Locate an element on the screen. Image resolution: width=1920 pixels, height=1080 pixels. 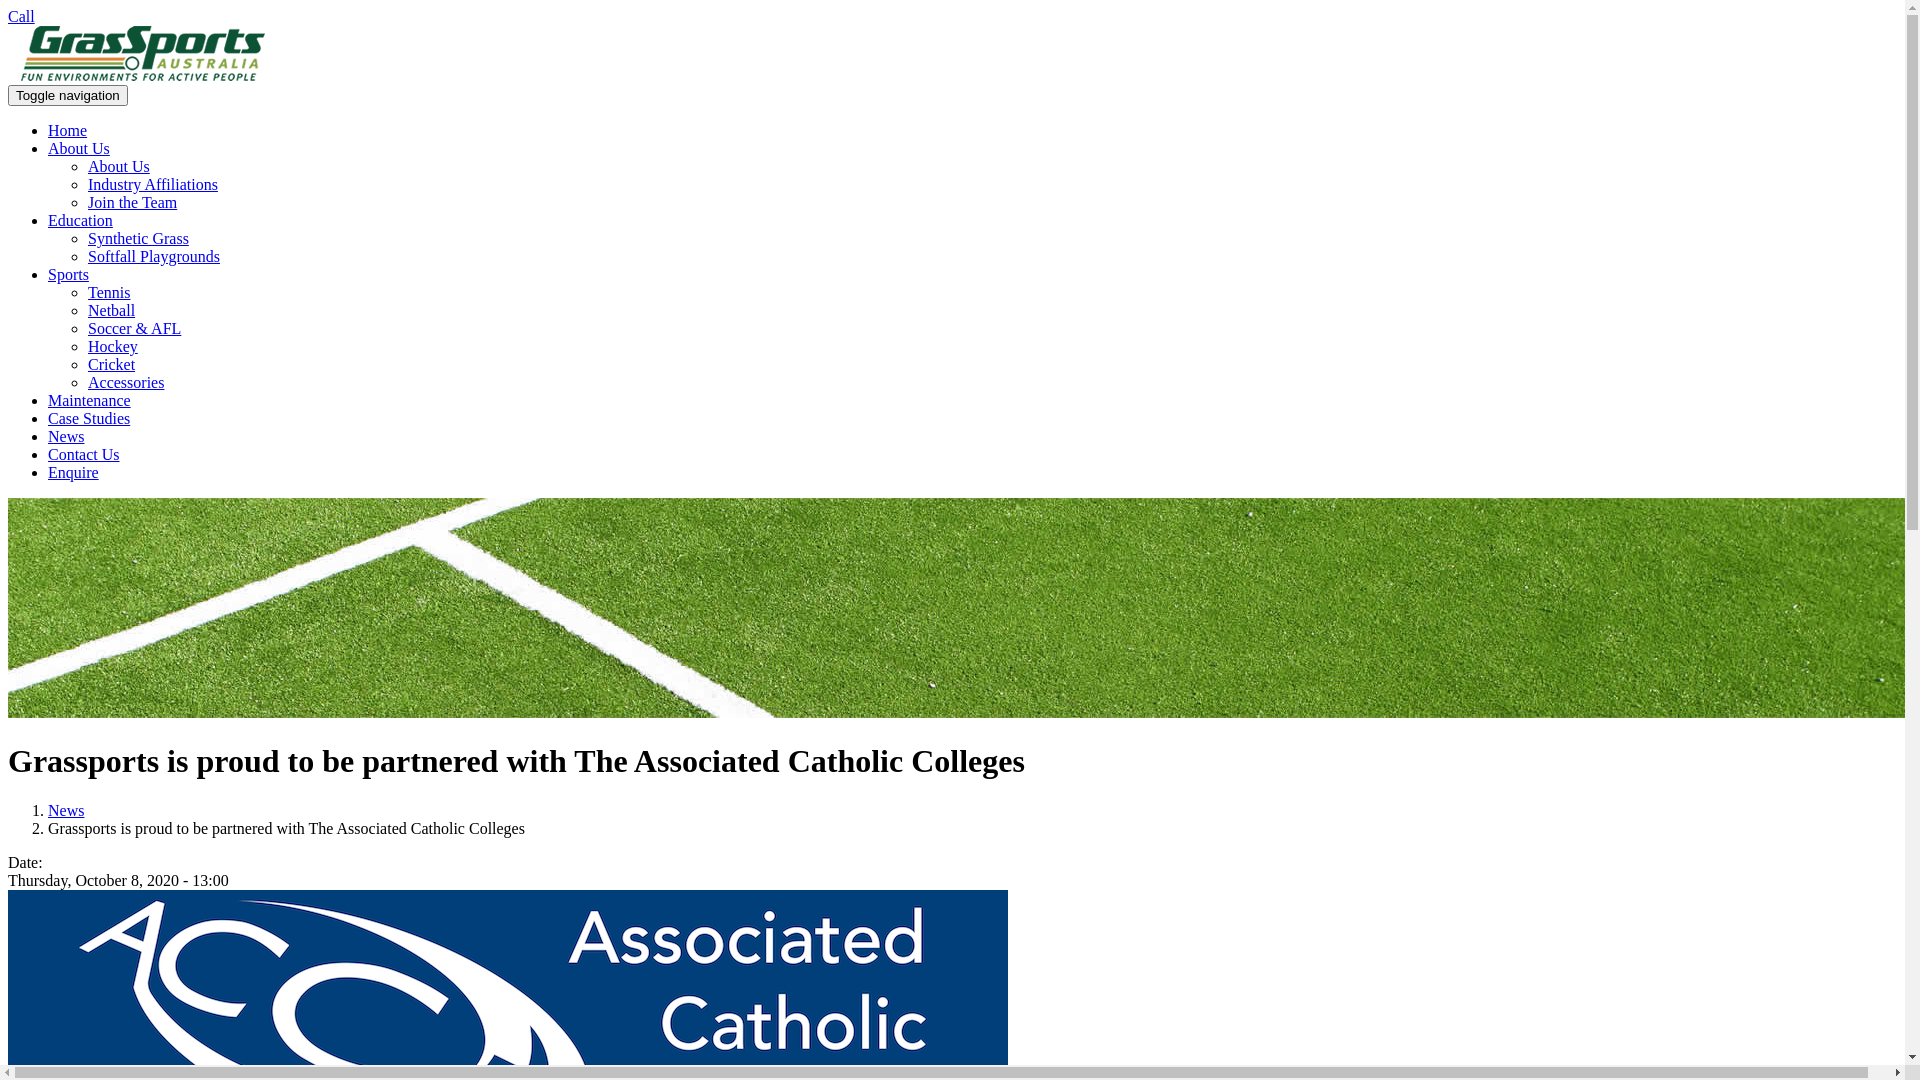
Netball is located at coordinates (112, 310).